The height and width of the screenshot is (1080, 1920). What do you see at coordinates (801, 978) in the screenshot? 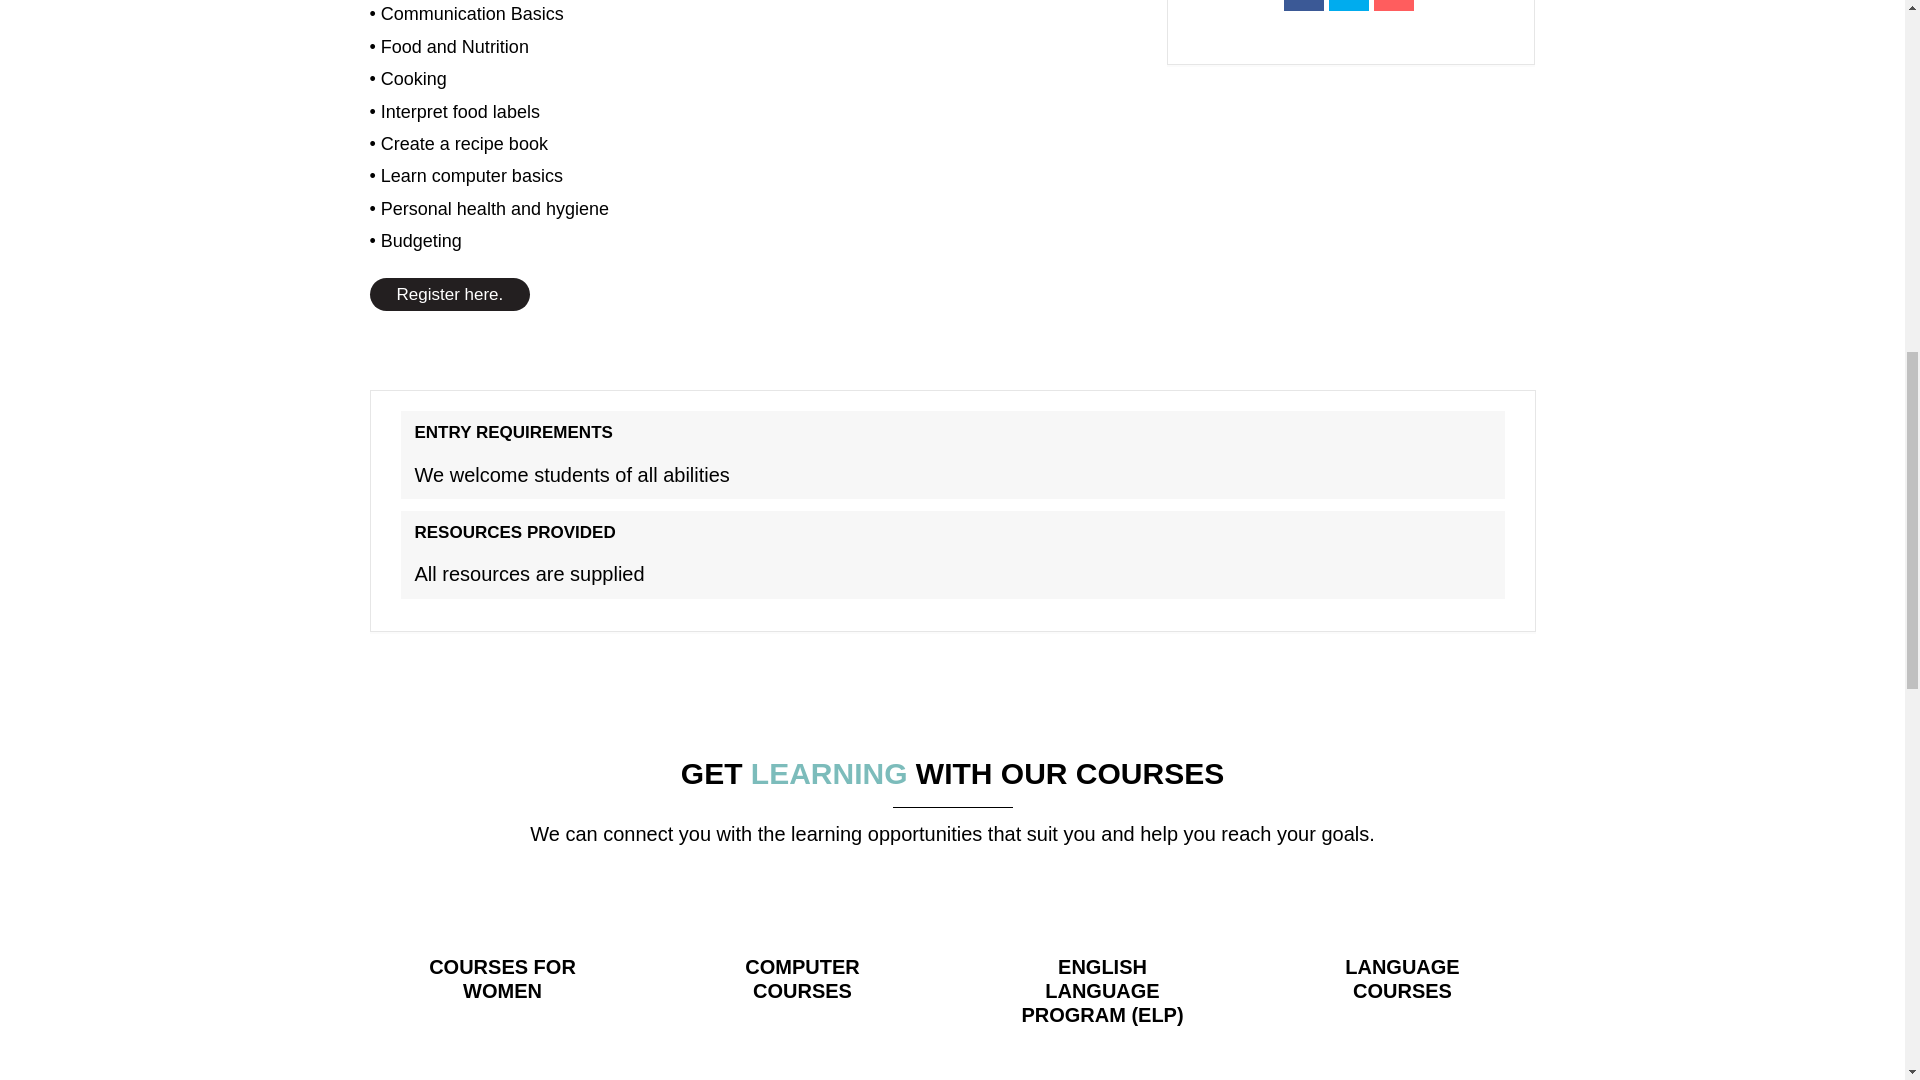
I see `Computer courses` at bounding box center [801, 978].